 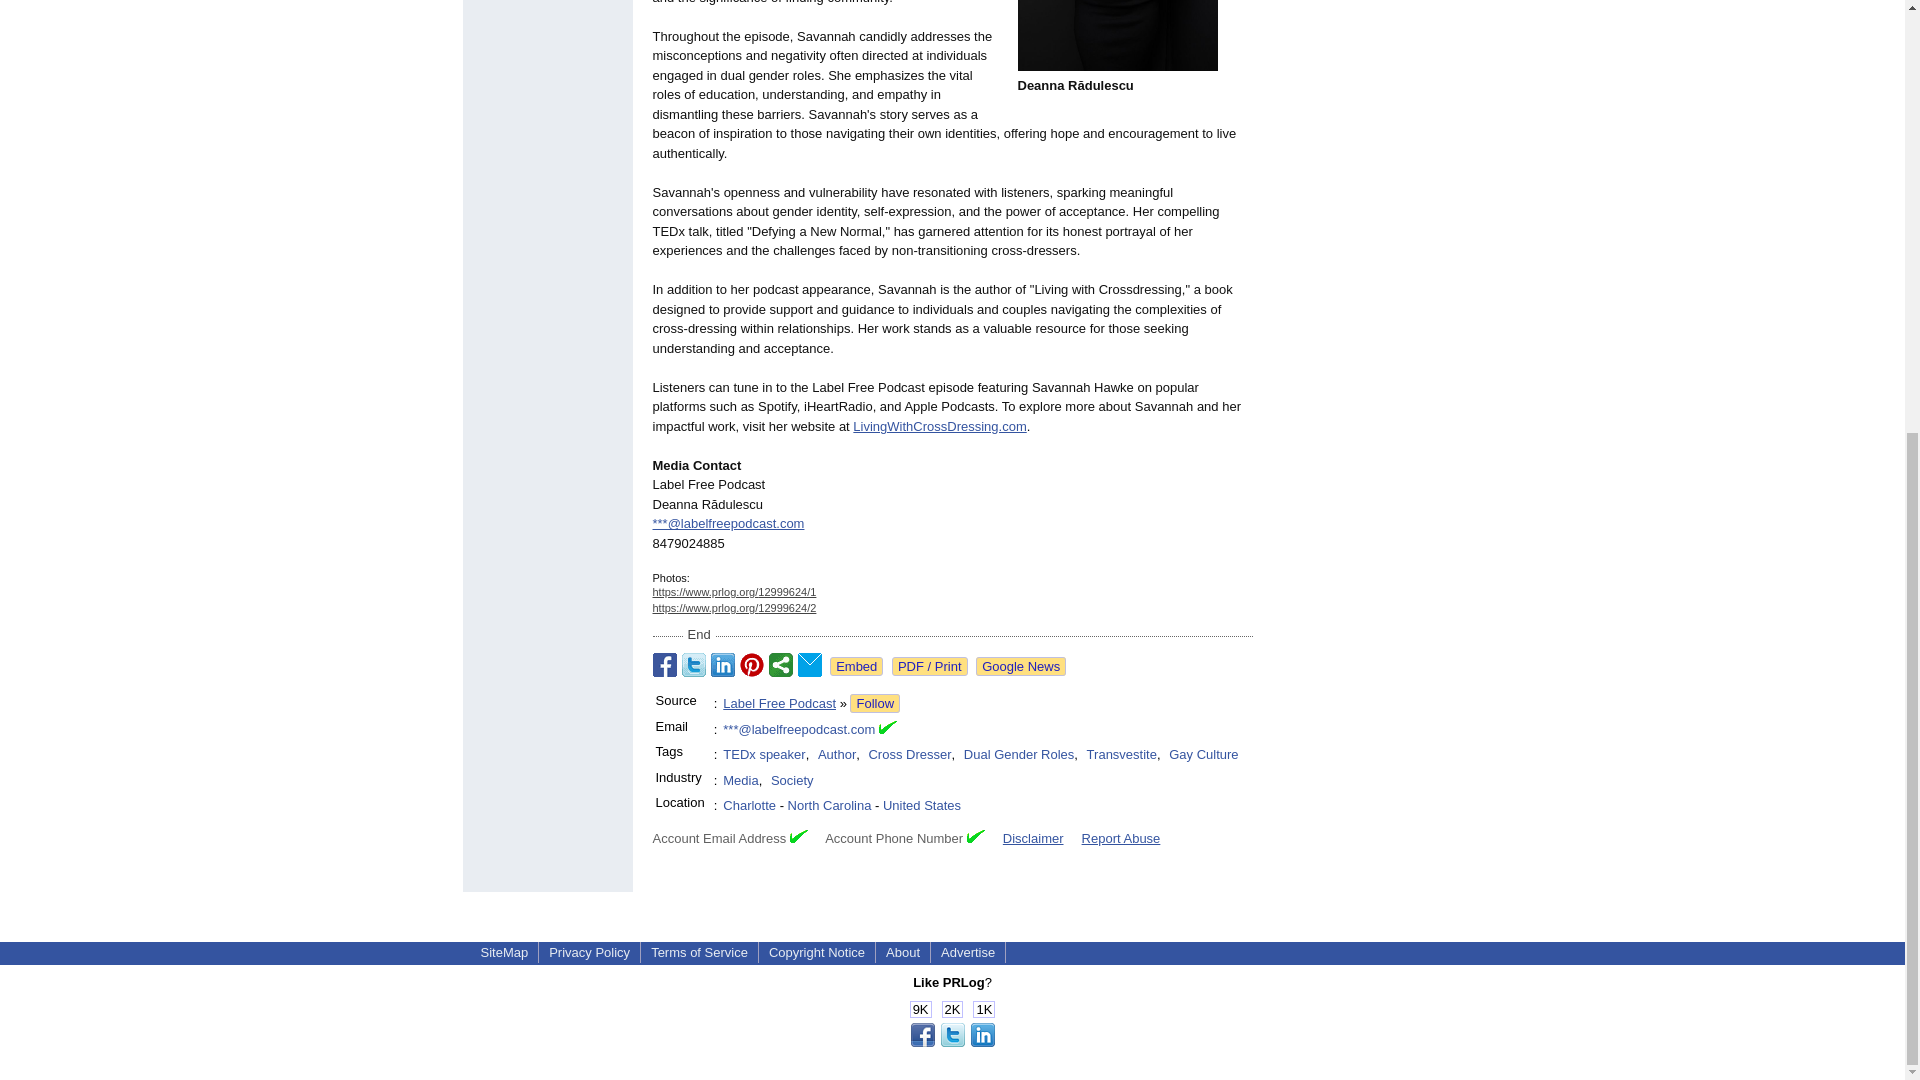 What do you see at coordinates (938, 426) in the screenshot?
I see `LivingWithCrossDressing.com` at bounding box center [938, 426].